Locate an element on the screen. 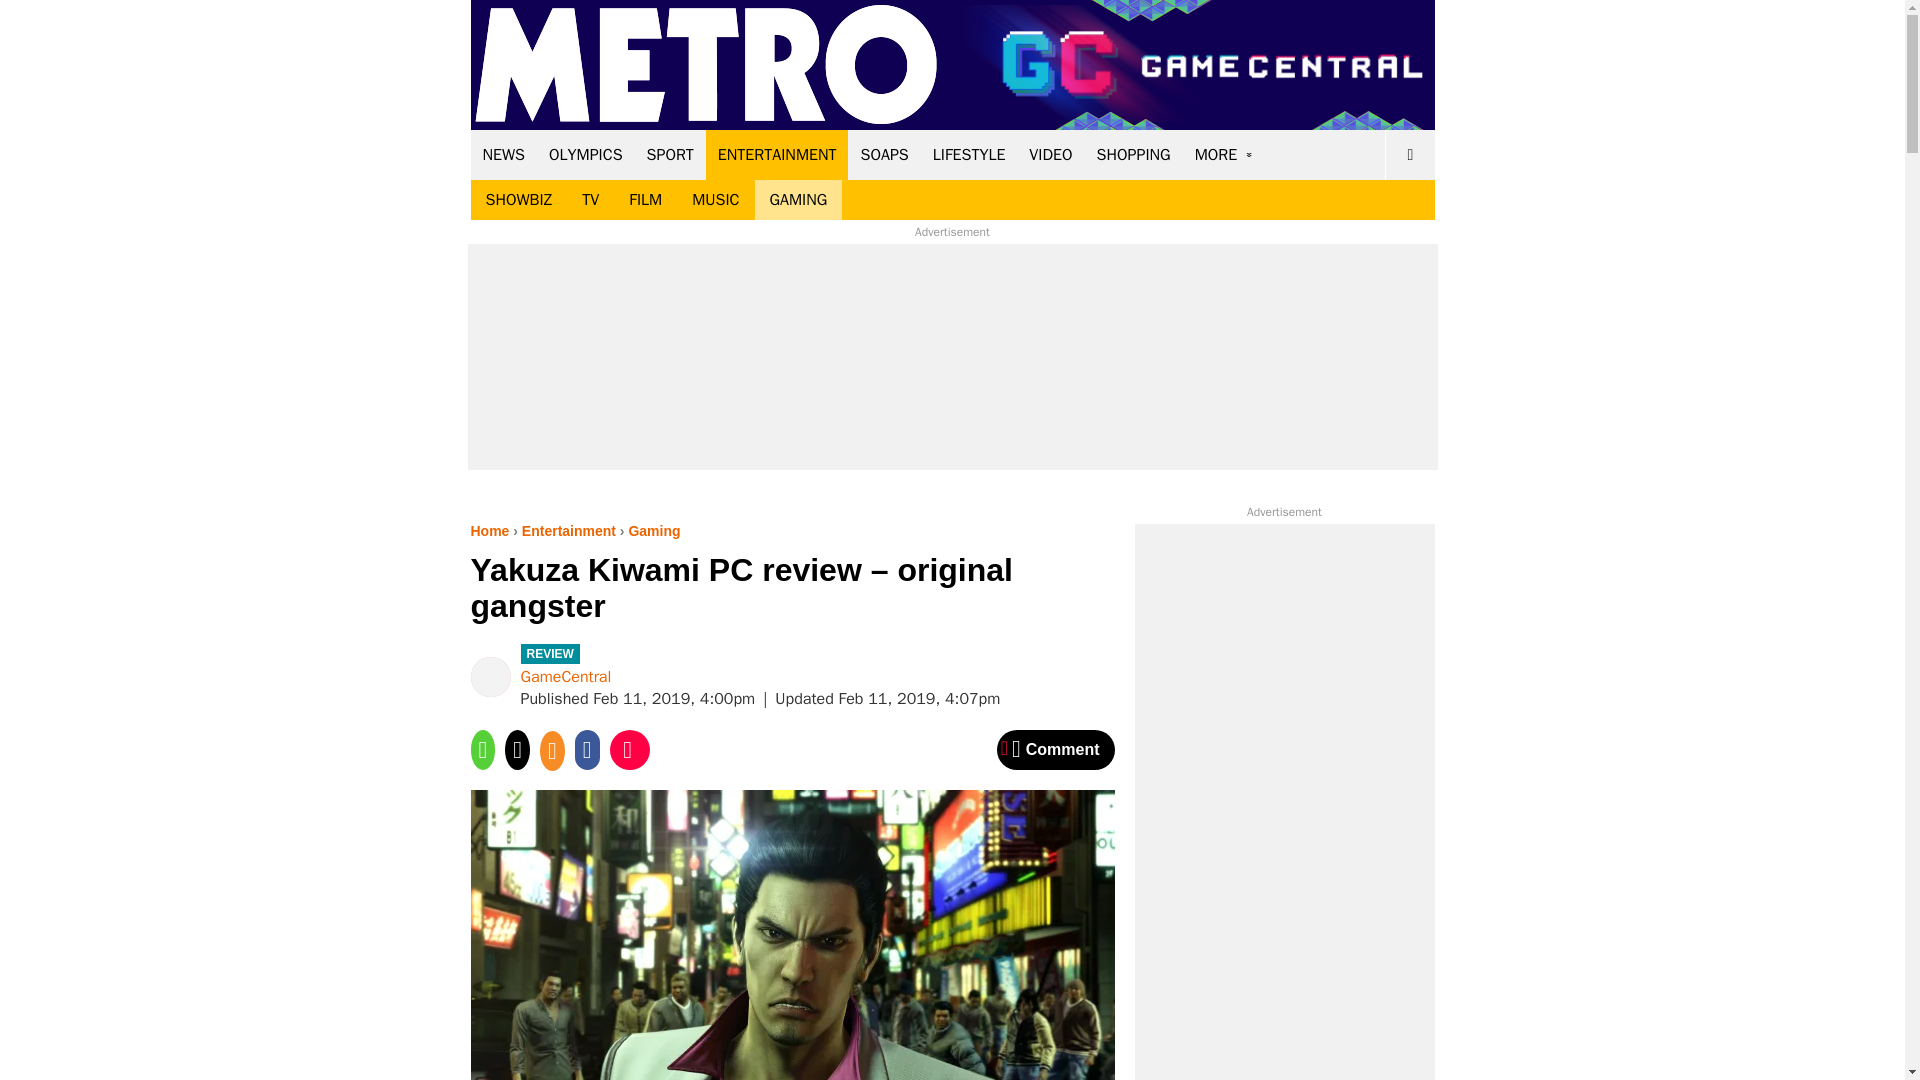 The height and width of the screenshot is (1080, 1920). TV is located at coordinates (590, 200).